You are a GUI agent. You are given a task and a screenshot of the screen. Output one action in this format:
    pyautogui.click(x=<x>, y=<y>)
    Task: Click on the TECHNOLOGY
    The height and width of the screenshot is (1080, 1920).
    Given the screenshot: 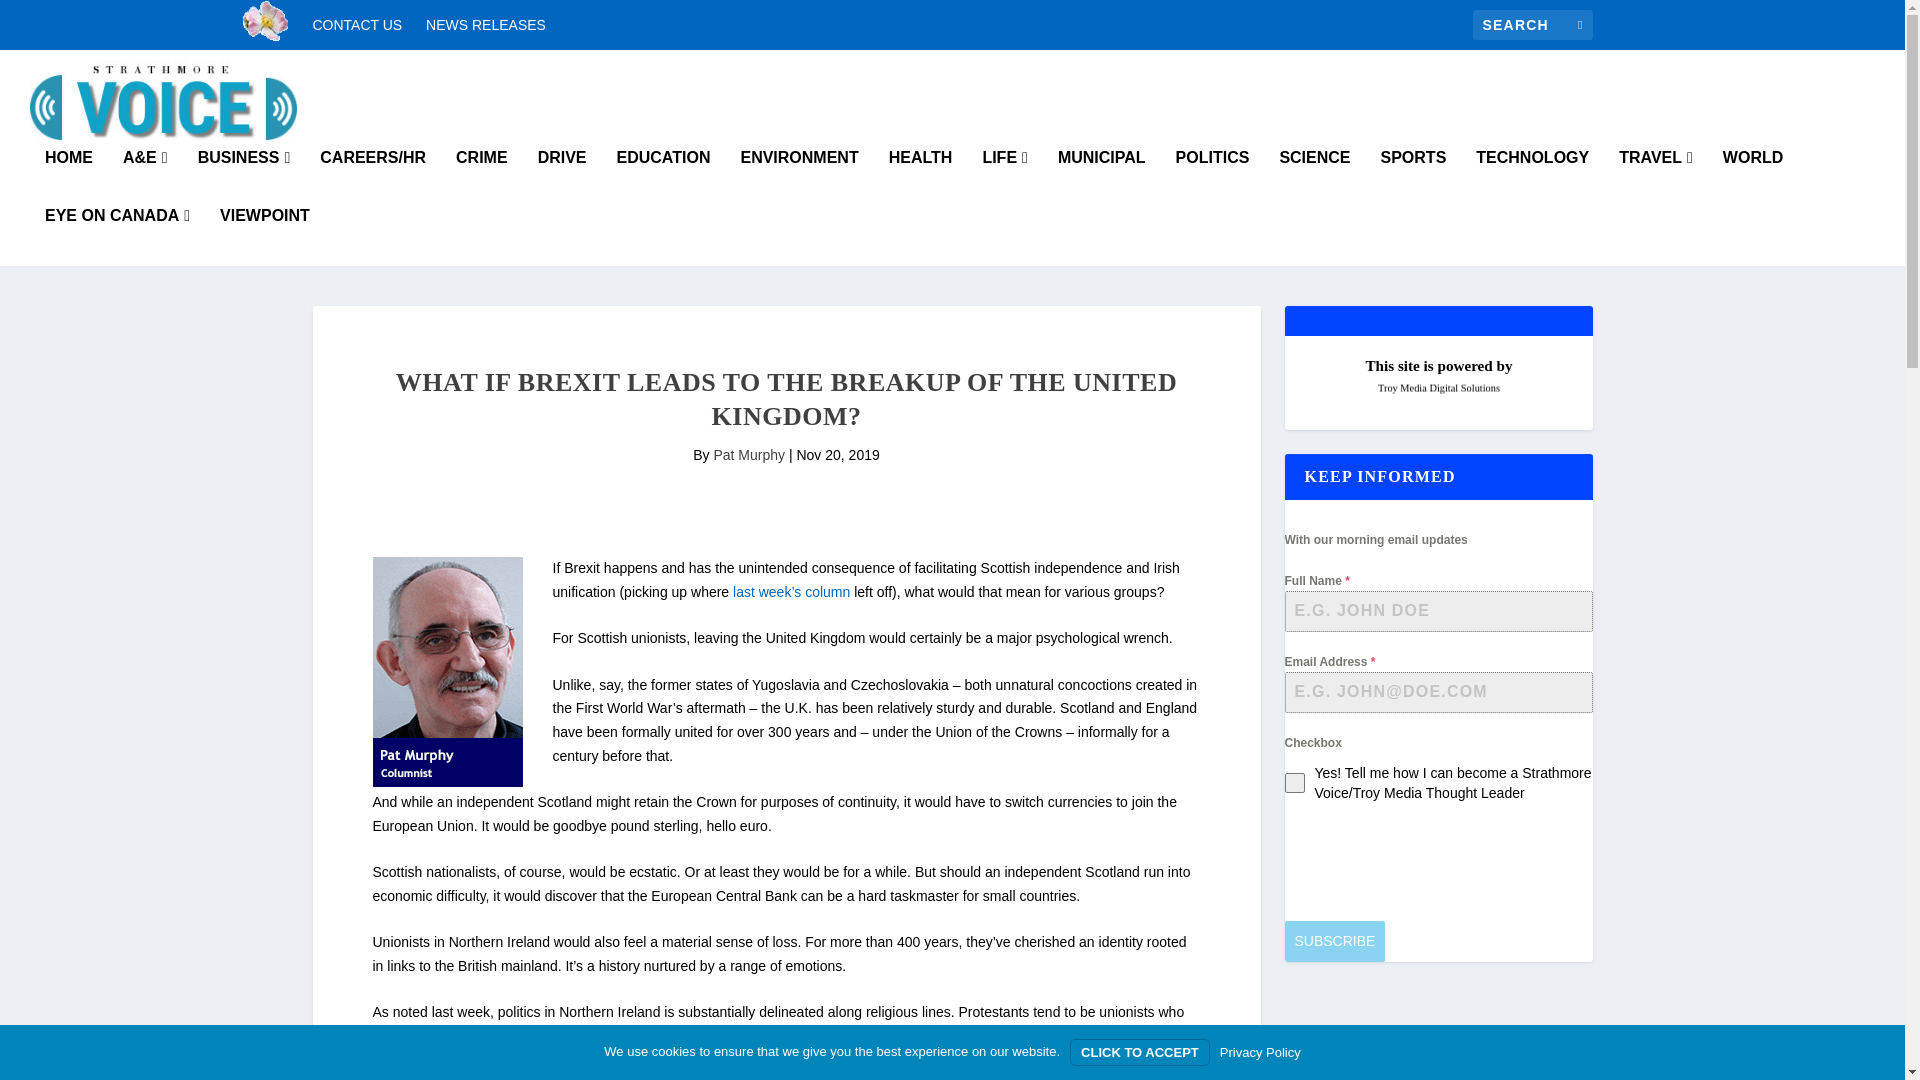 What is the action you would take?
    pyautogui.click(x=1532, y=179)
    